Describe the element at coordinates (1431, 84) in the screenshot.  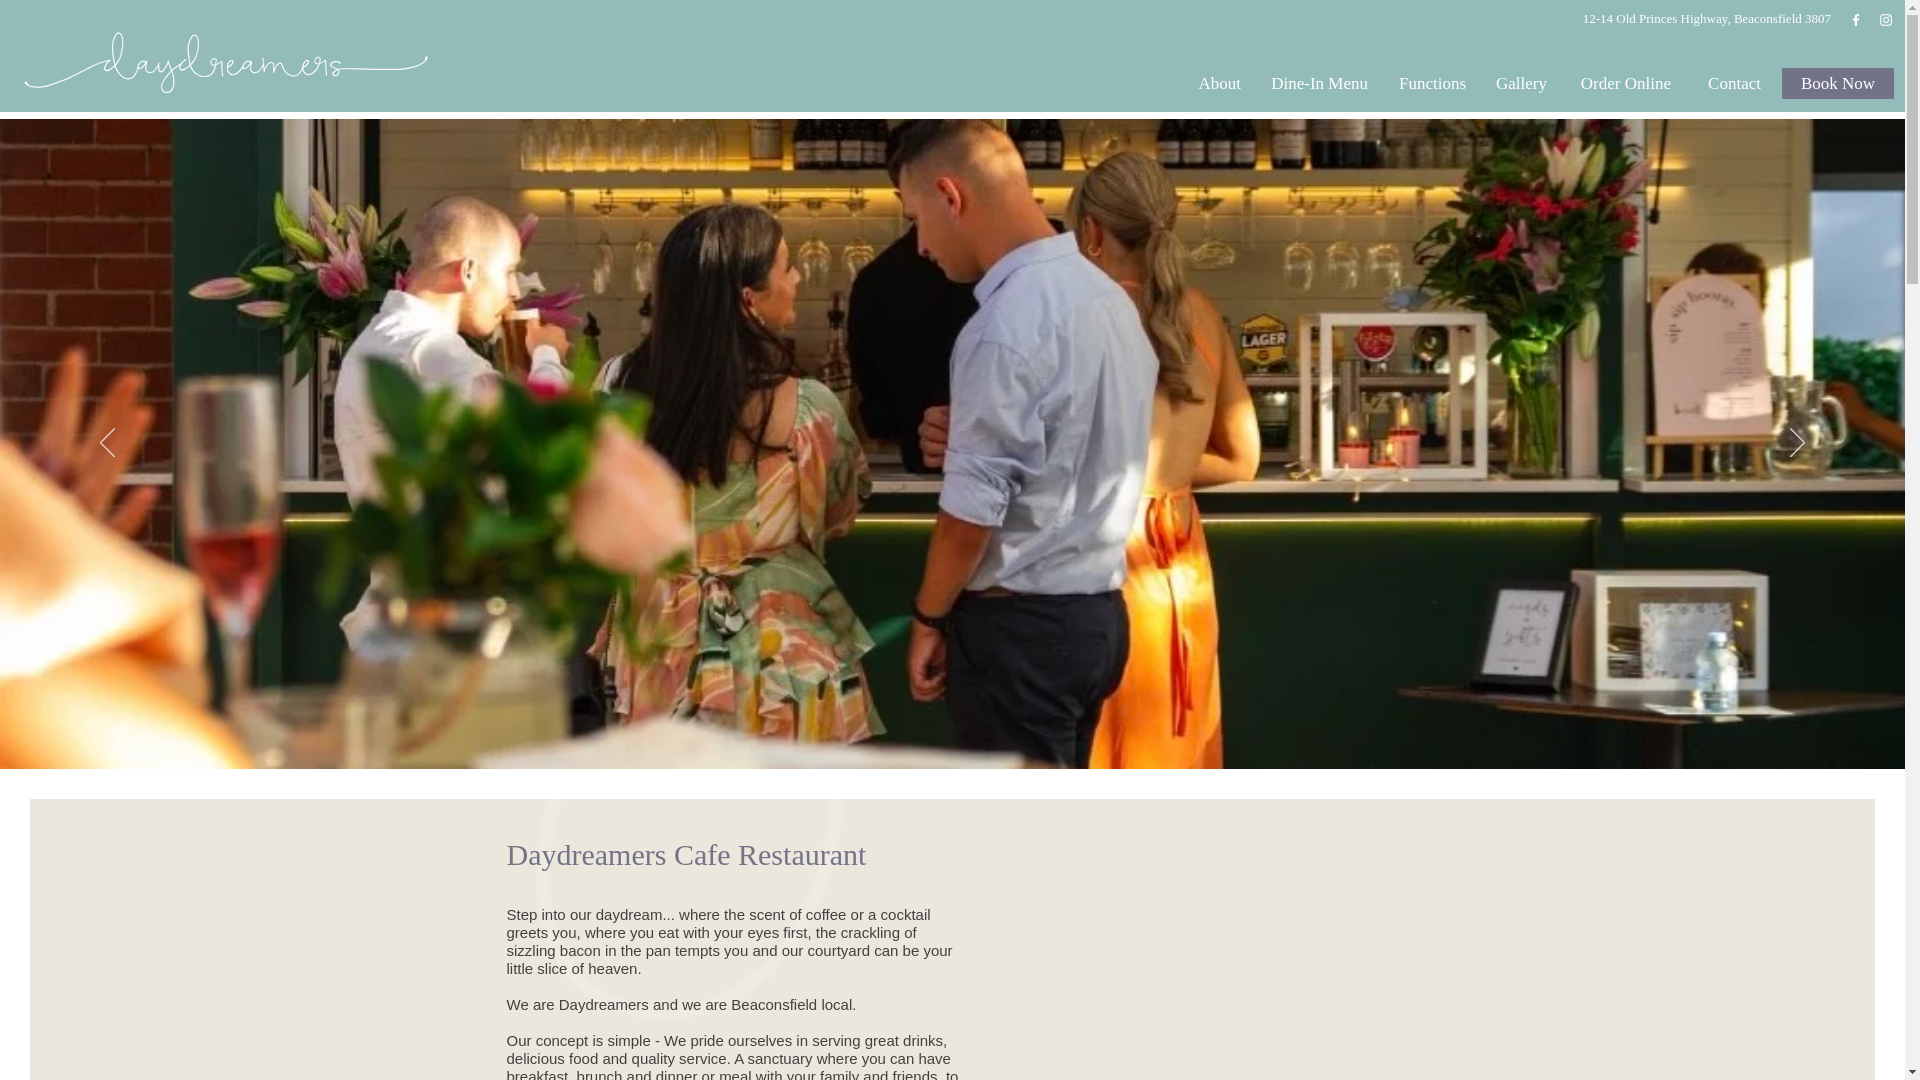
I see `Functions` at that location.